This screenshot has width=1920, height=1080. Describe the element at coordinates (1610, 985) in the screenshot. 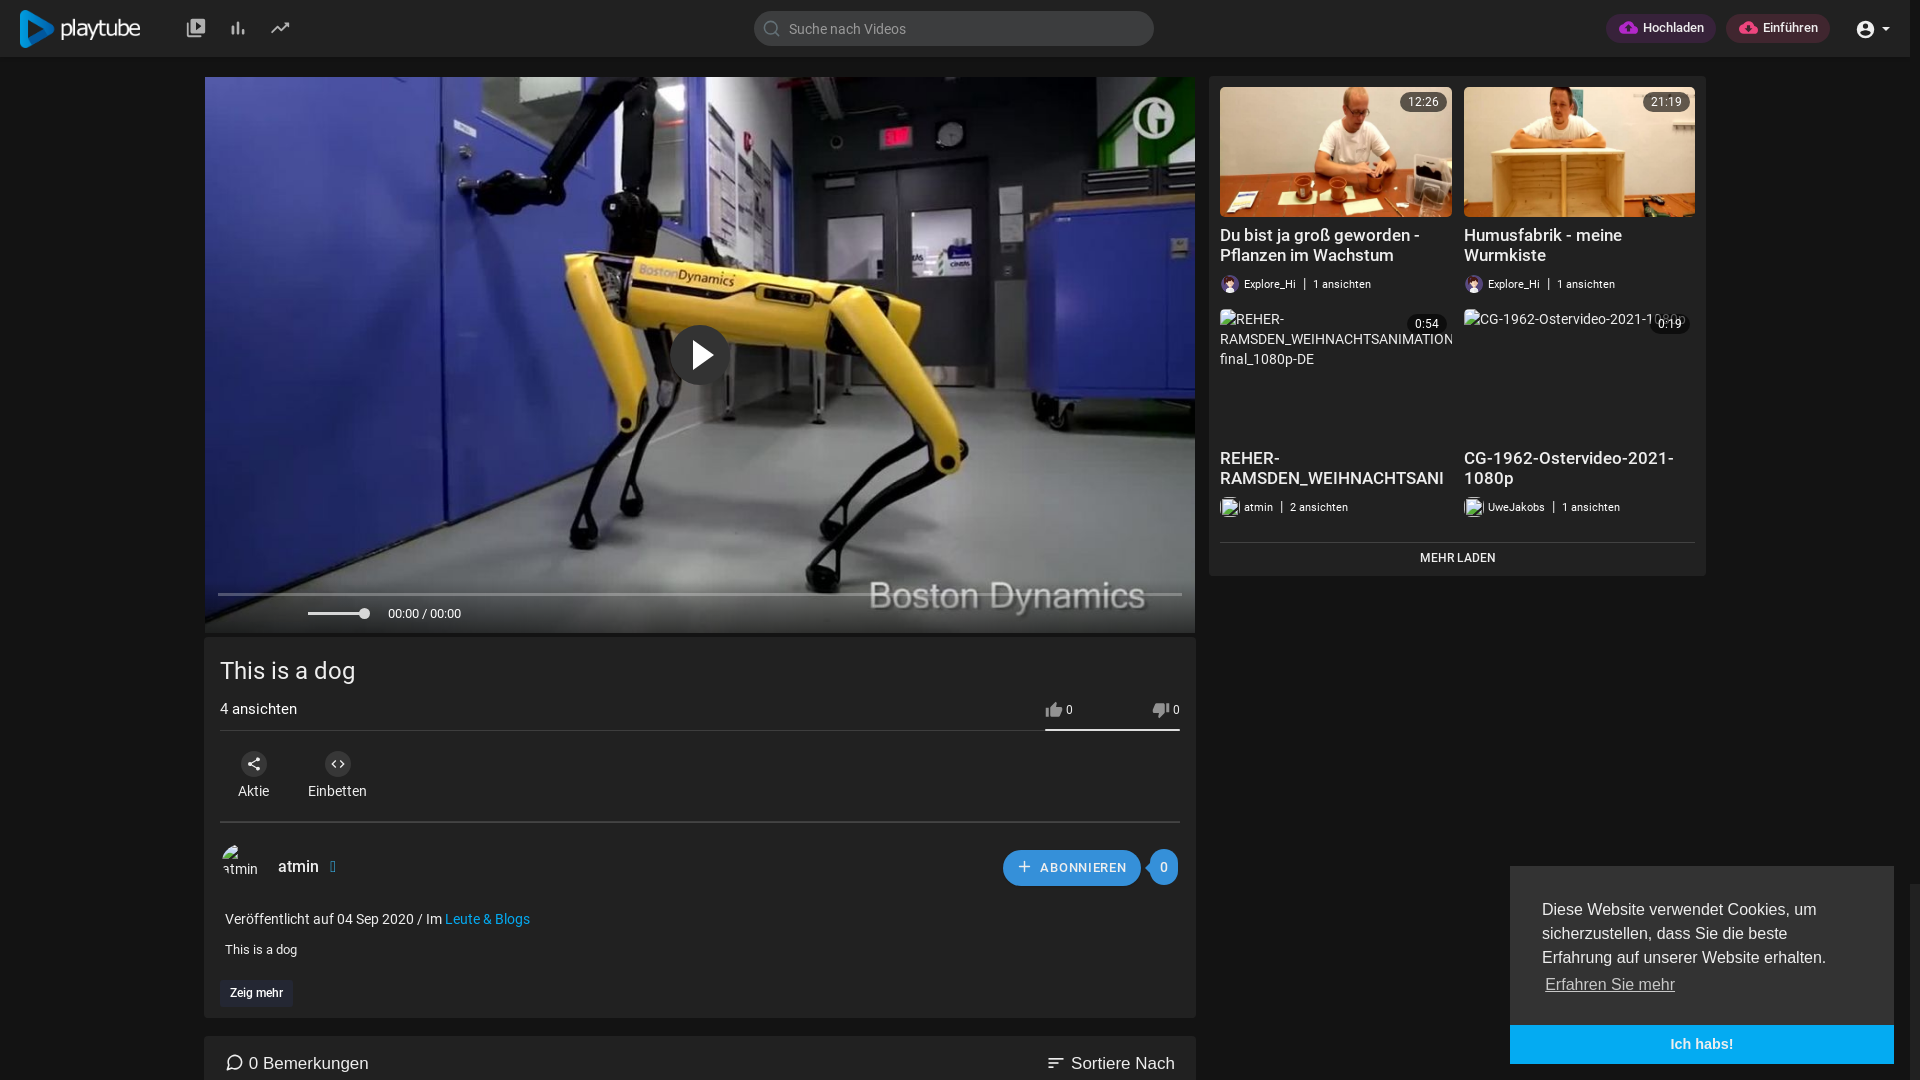

I see `Erfahren Sie mehr` at that location.